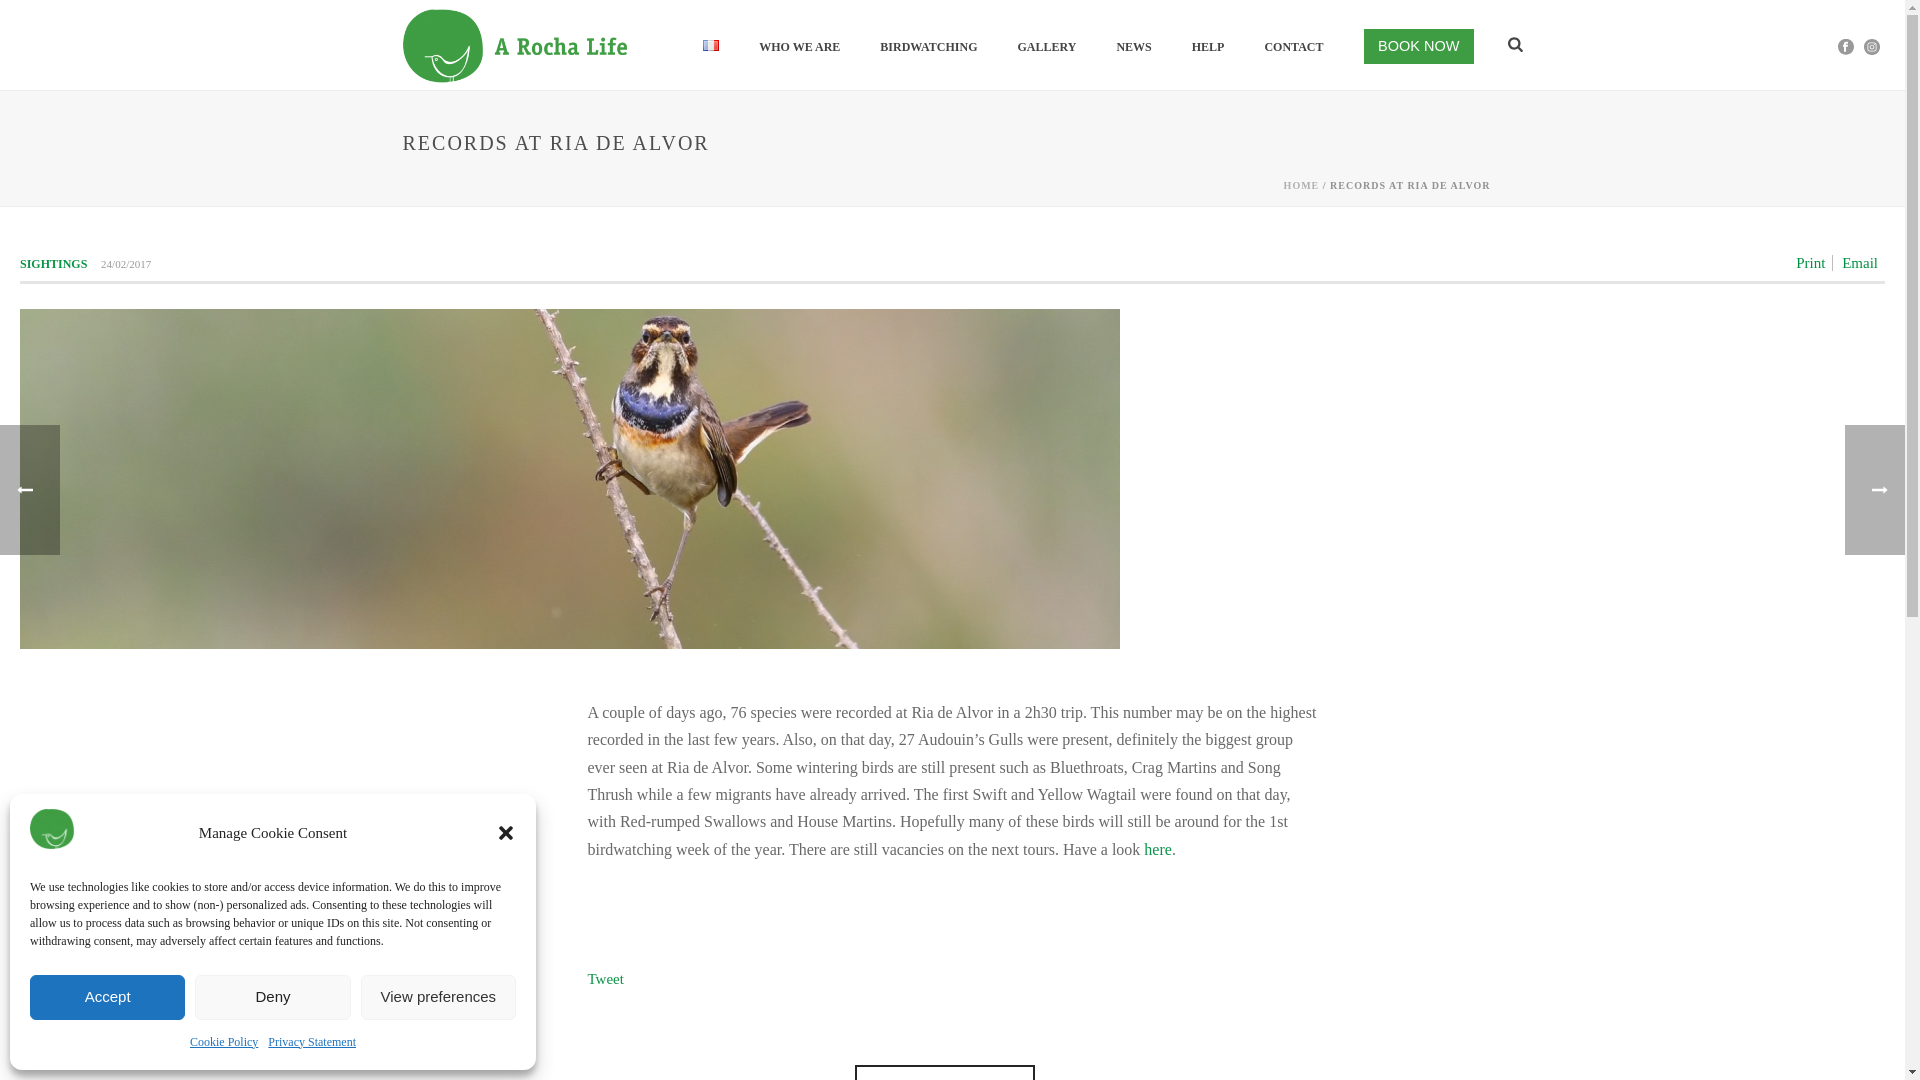  Describe the element at coordinates (224, 1043) in the screenshot. I see `Cookie Policy` at that location.